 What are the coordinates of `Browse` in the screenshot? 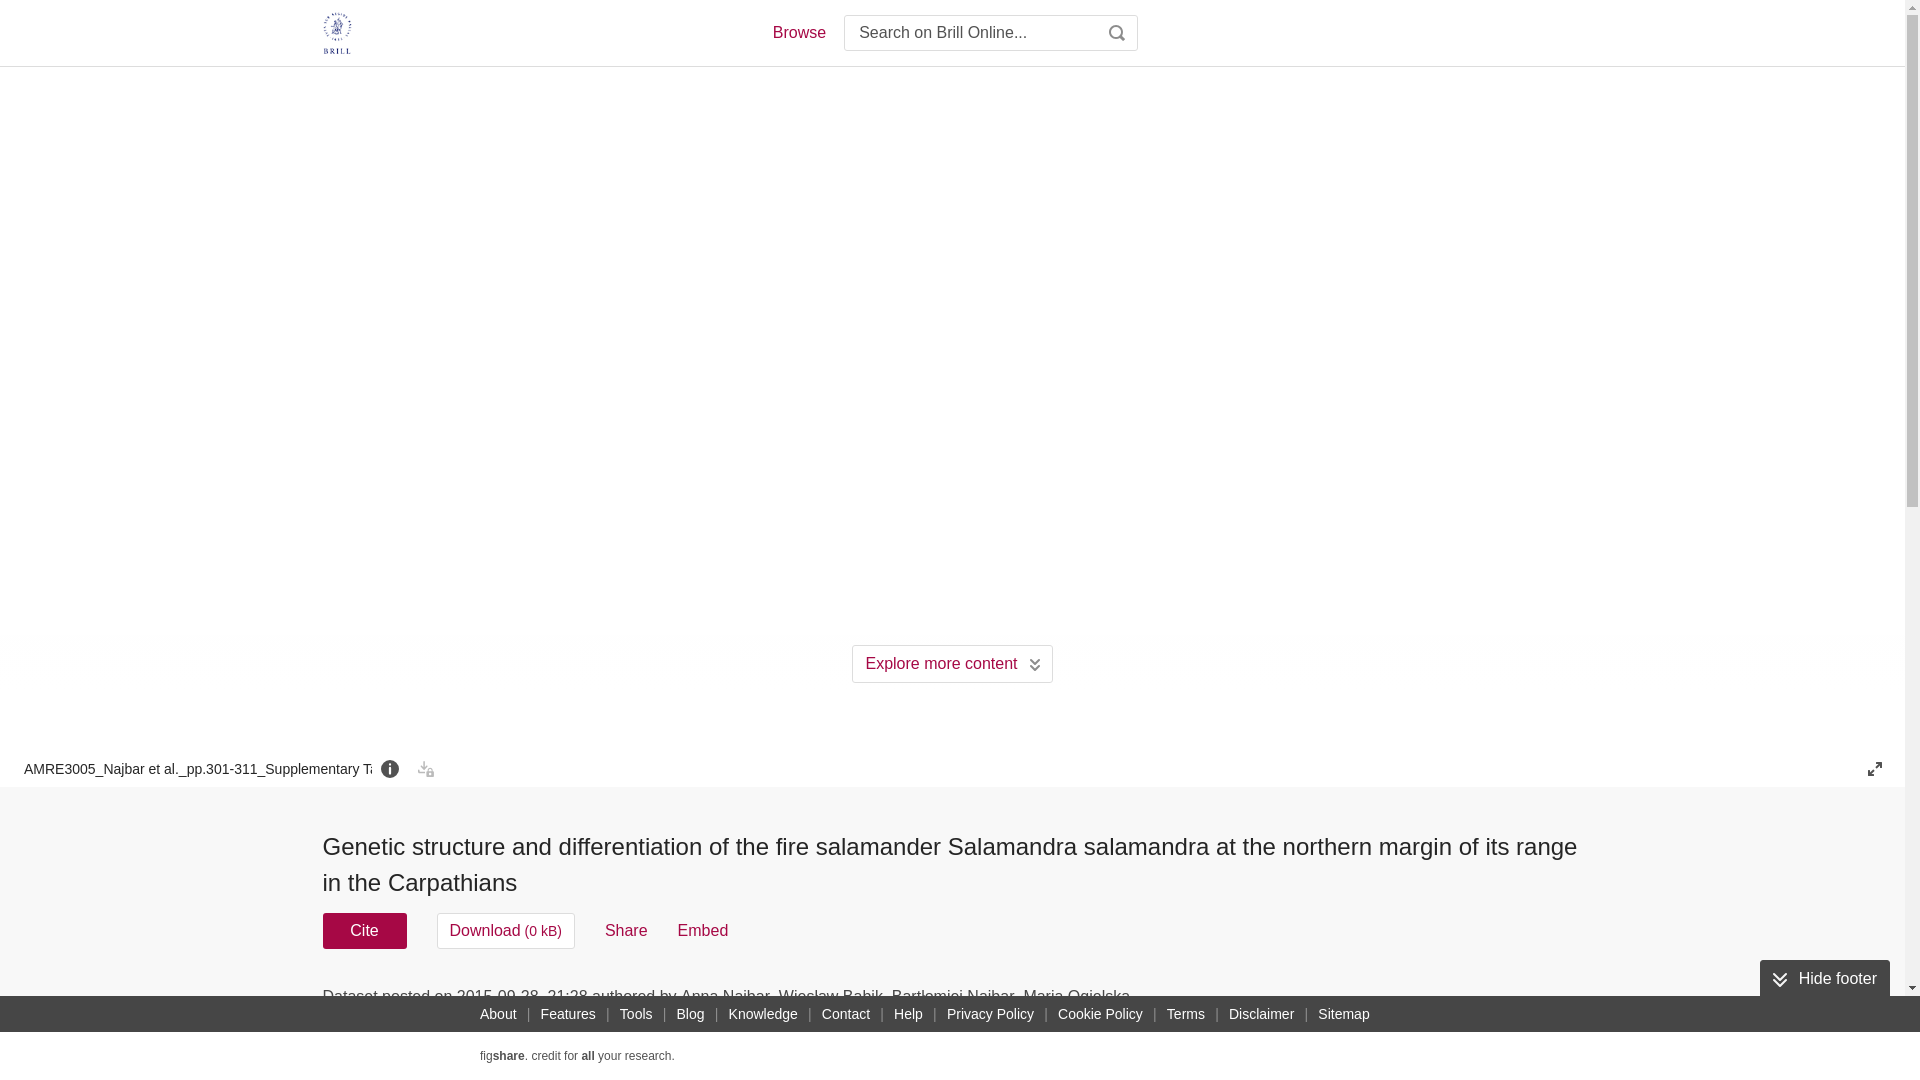 It's located at (798, 32).